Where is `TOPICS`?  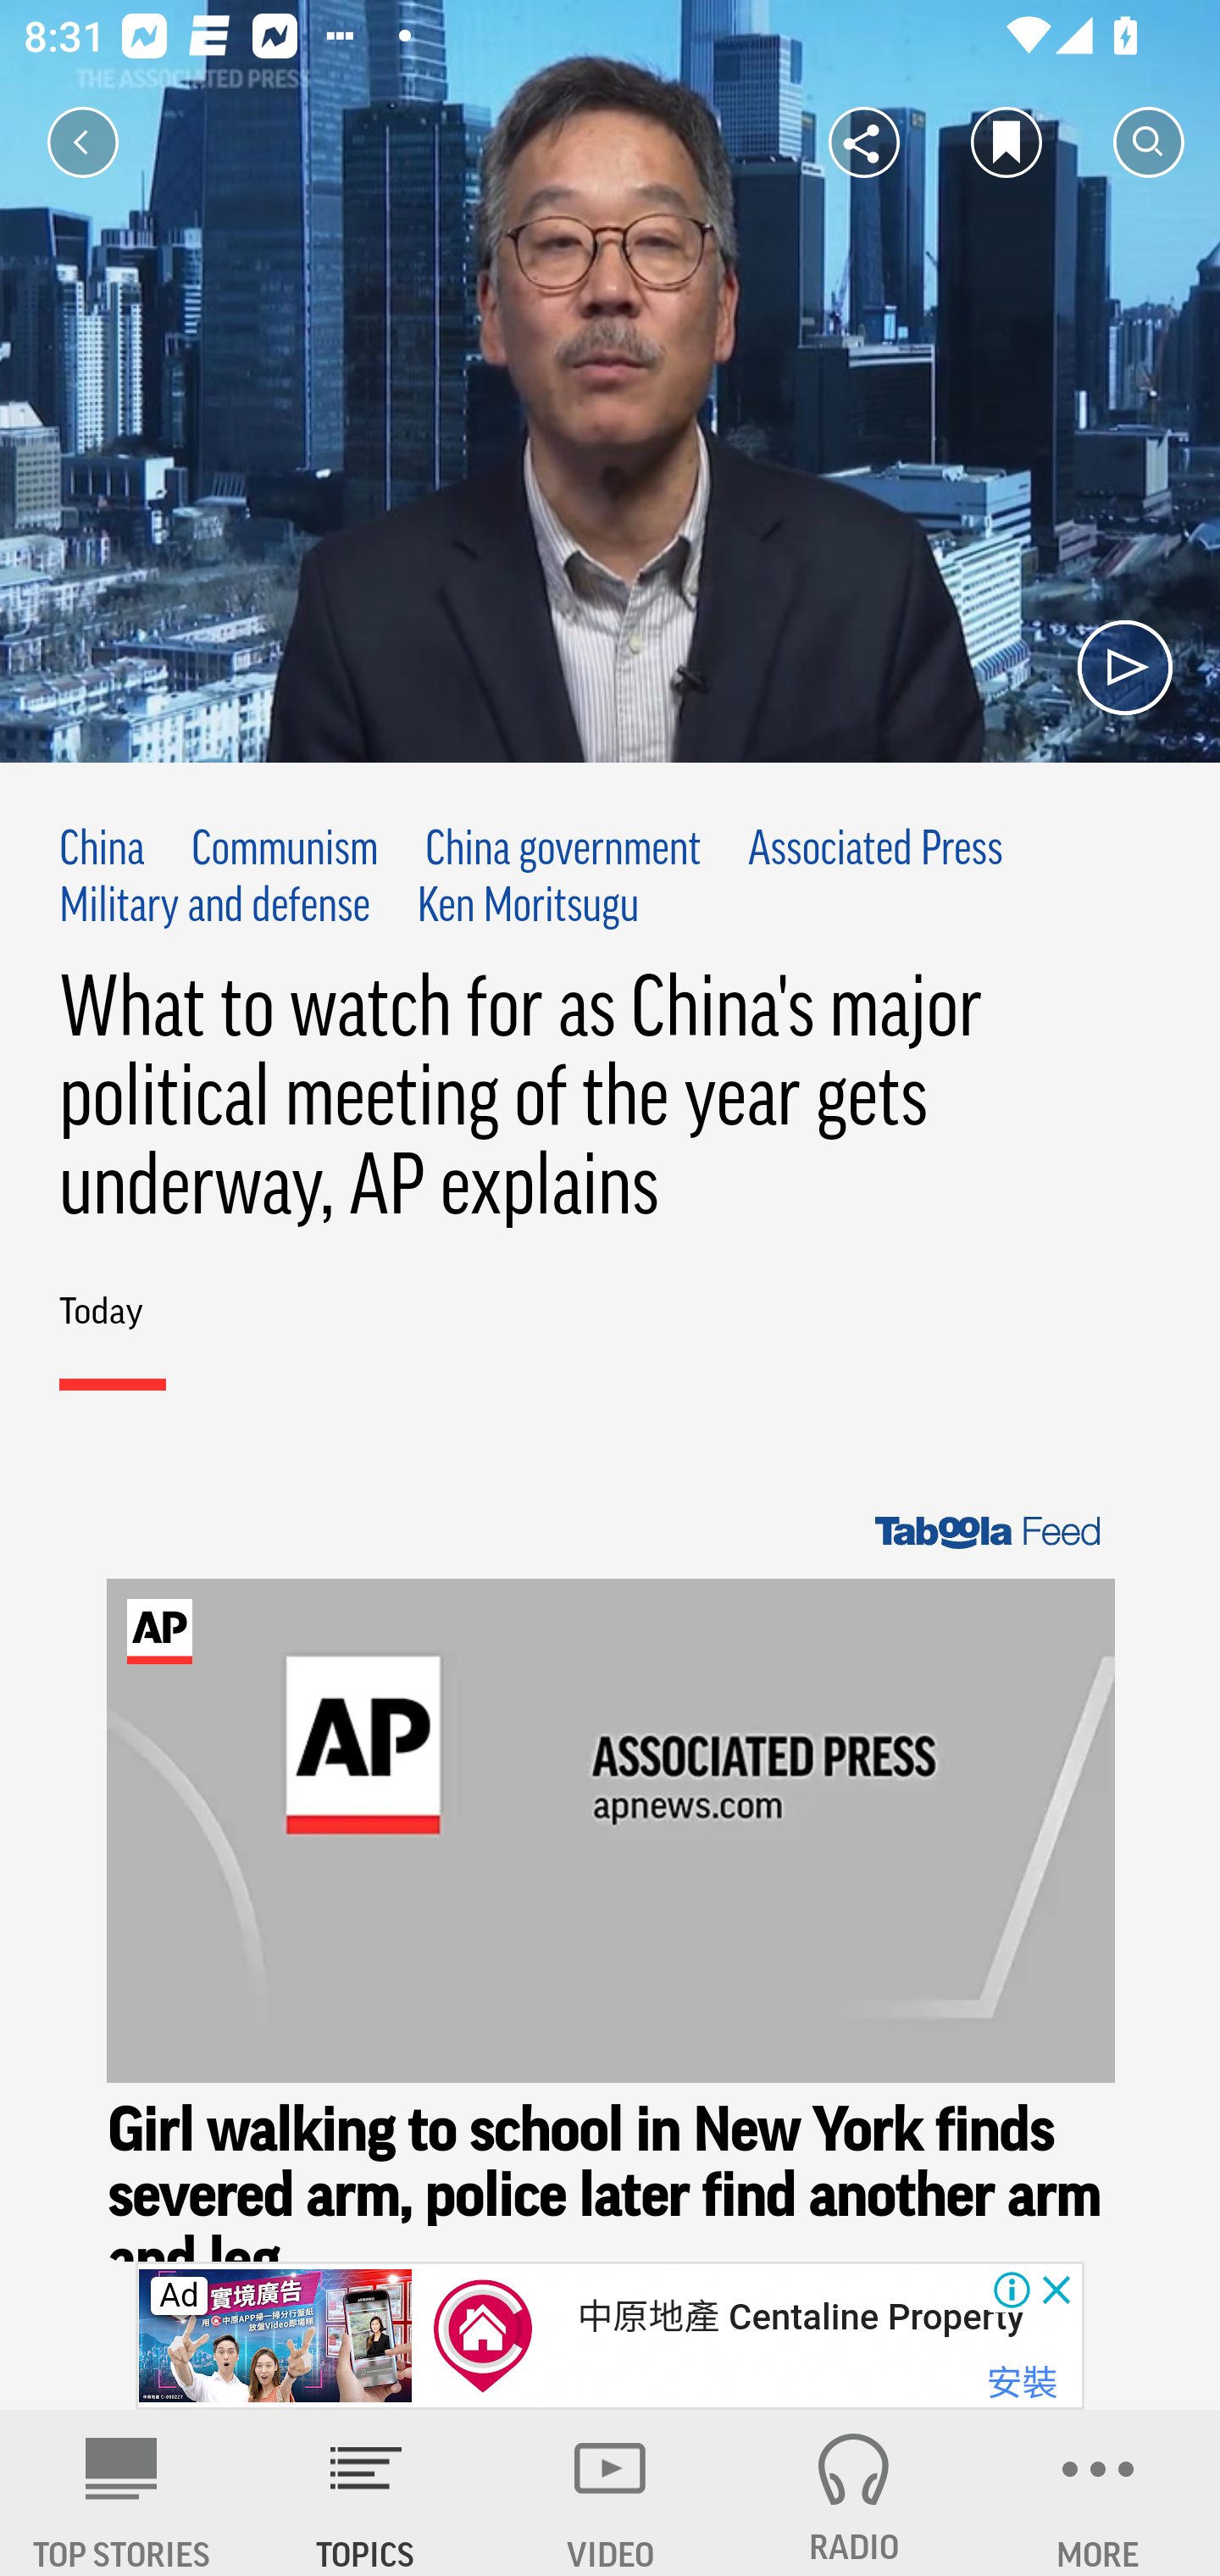 TOPICS is located at coordinates (366, 2493).